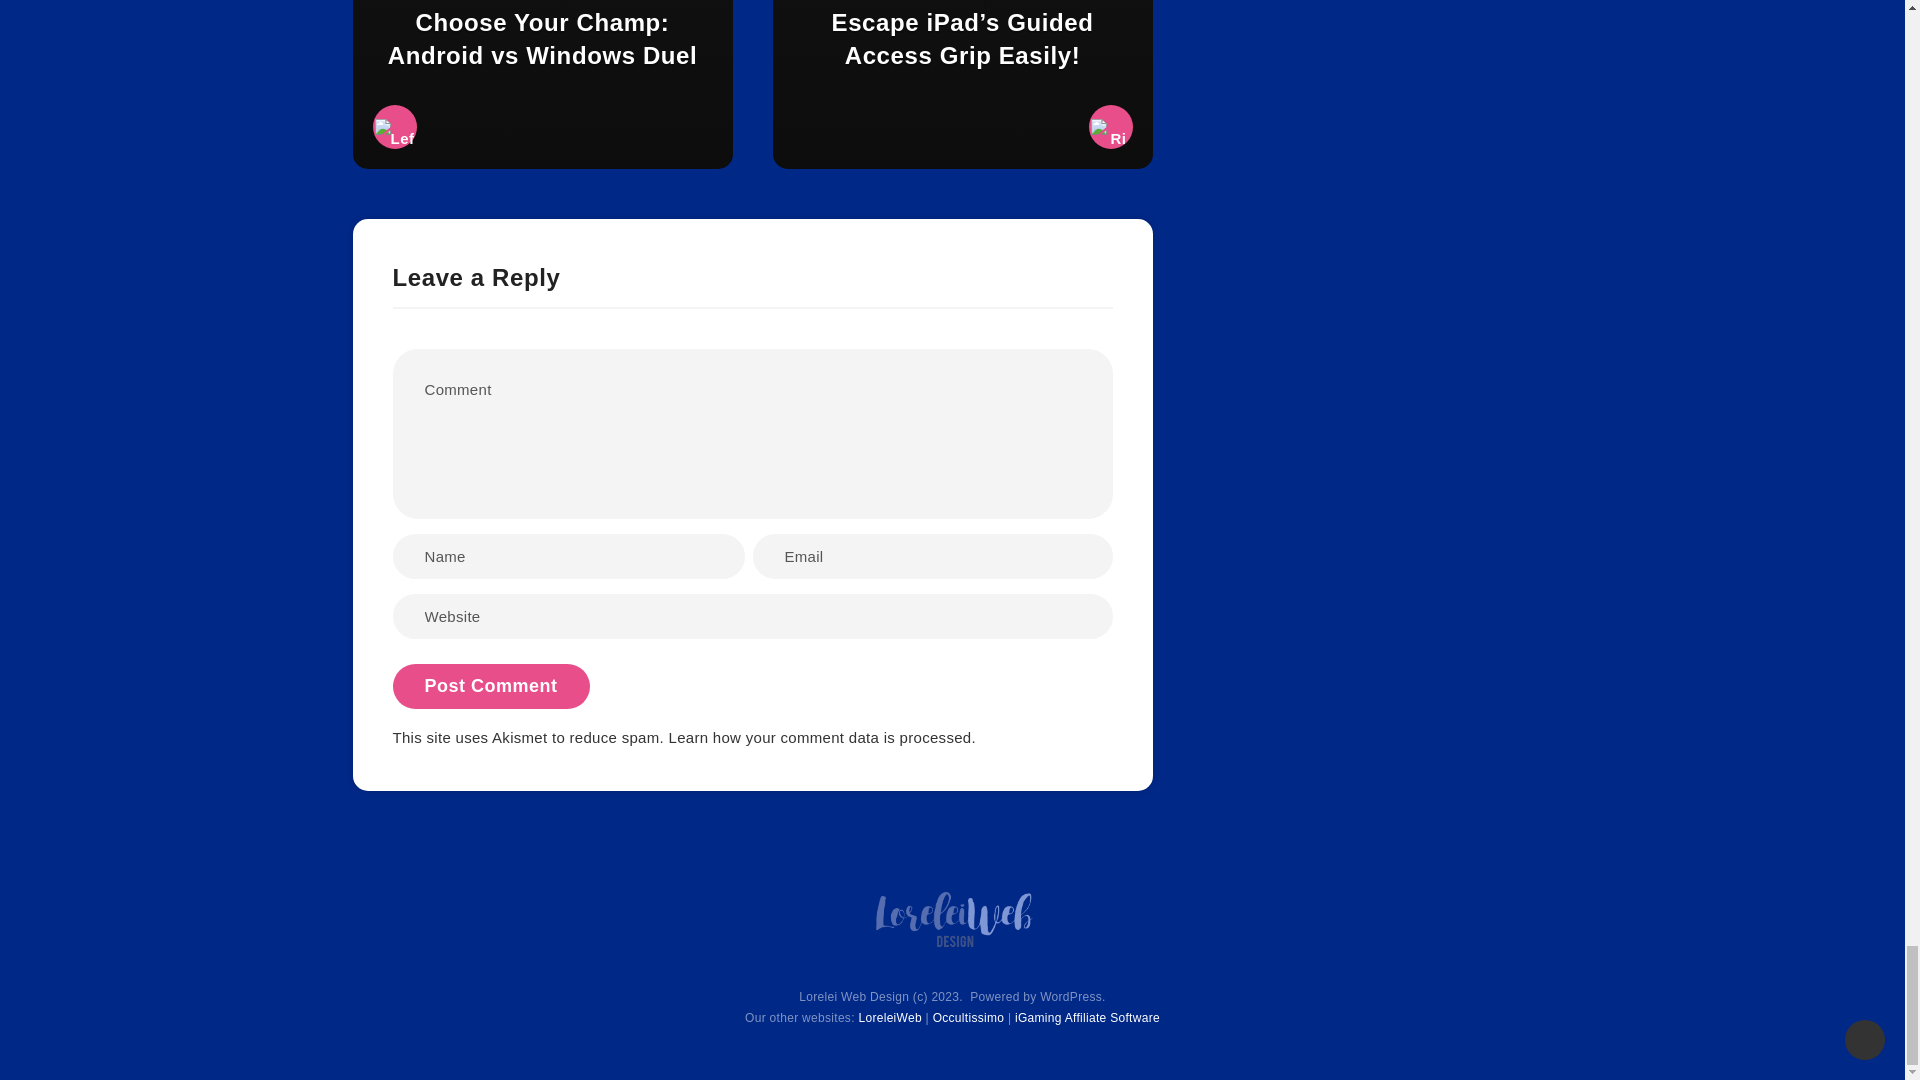  Describe the element at coordinates (490, 686) in the screenshot. I see `Post Comment` at that location.